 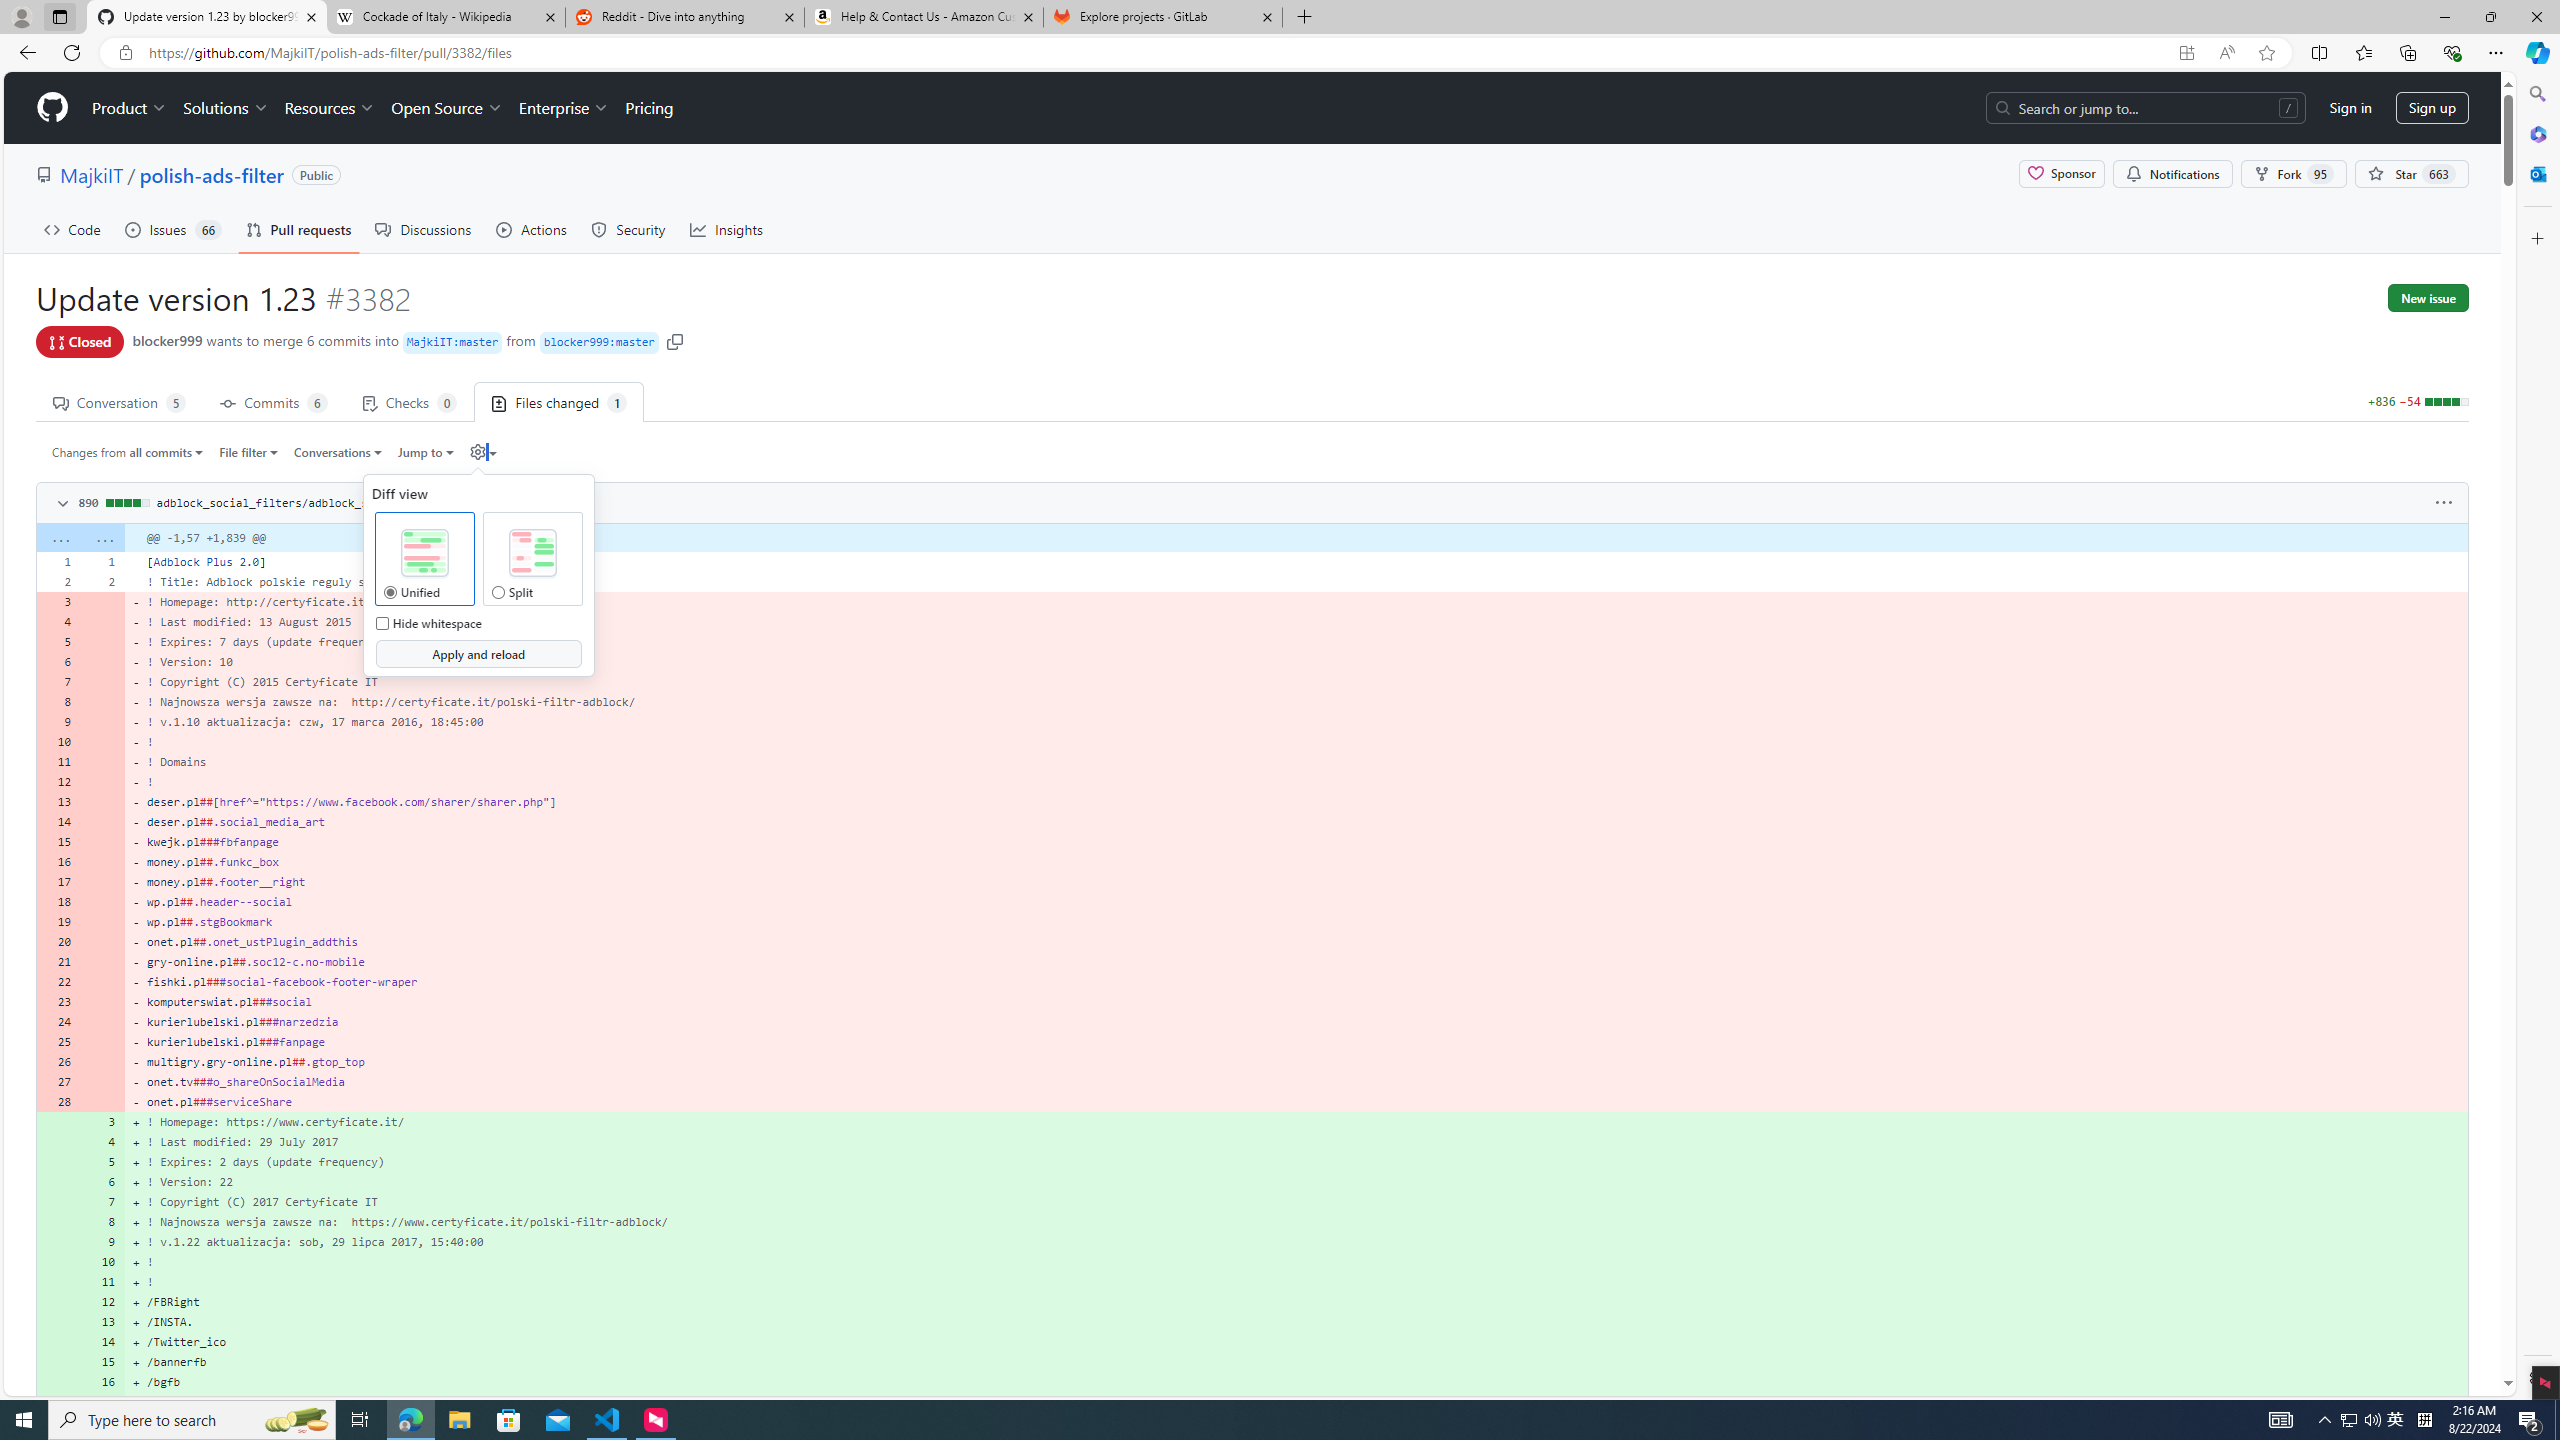 I want to click on - wp.pl##.stgBookmark, so click(x=1296, y=921).